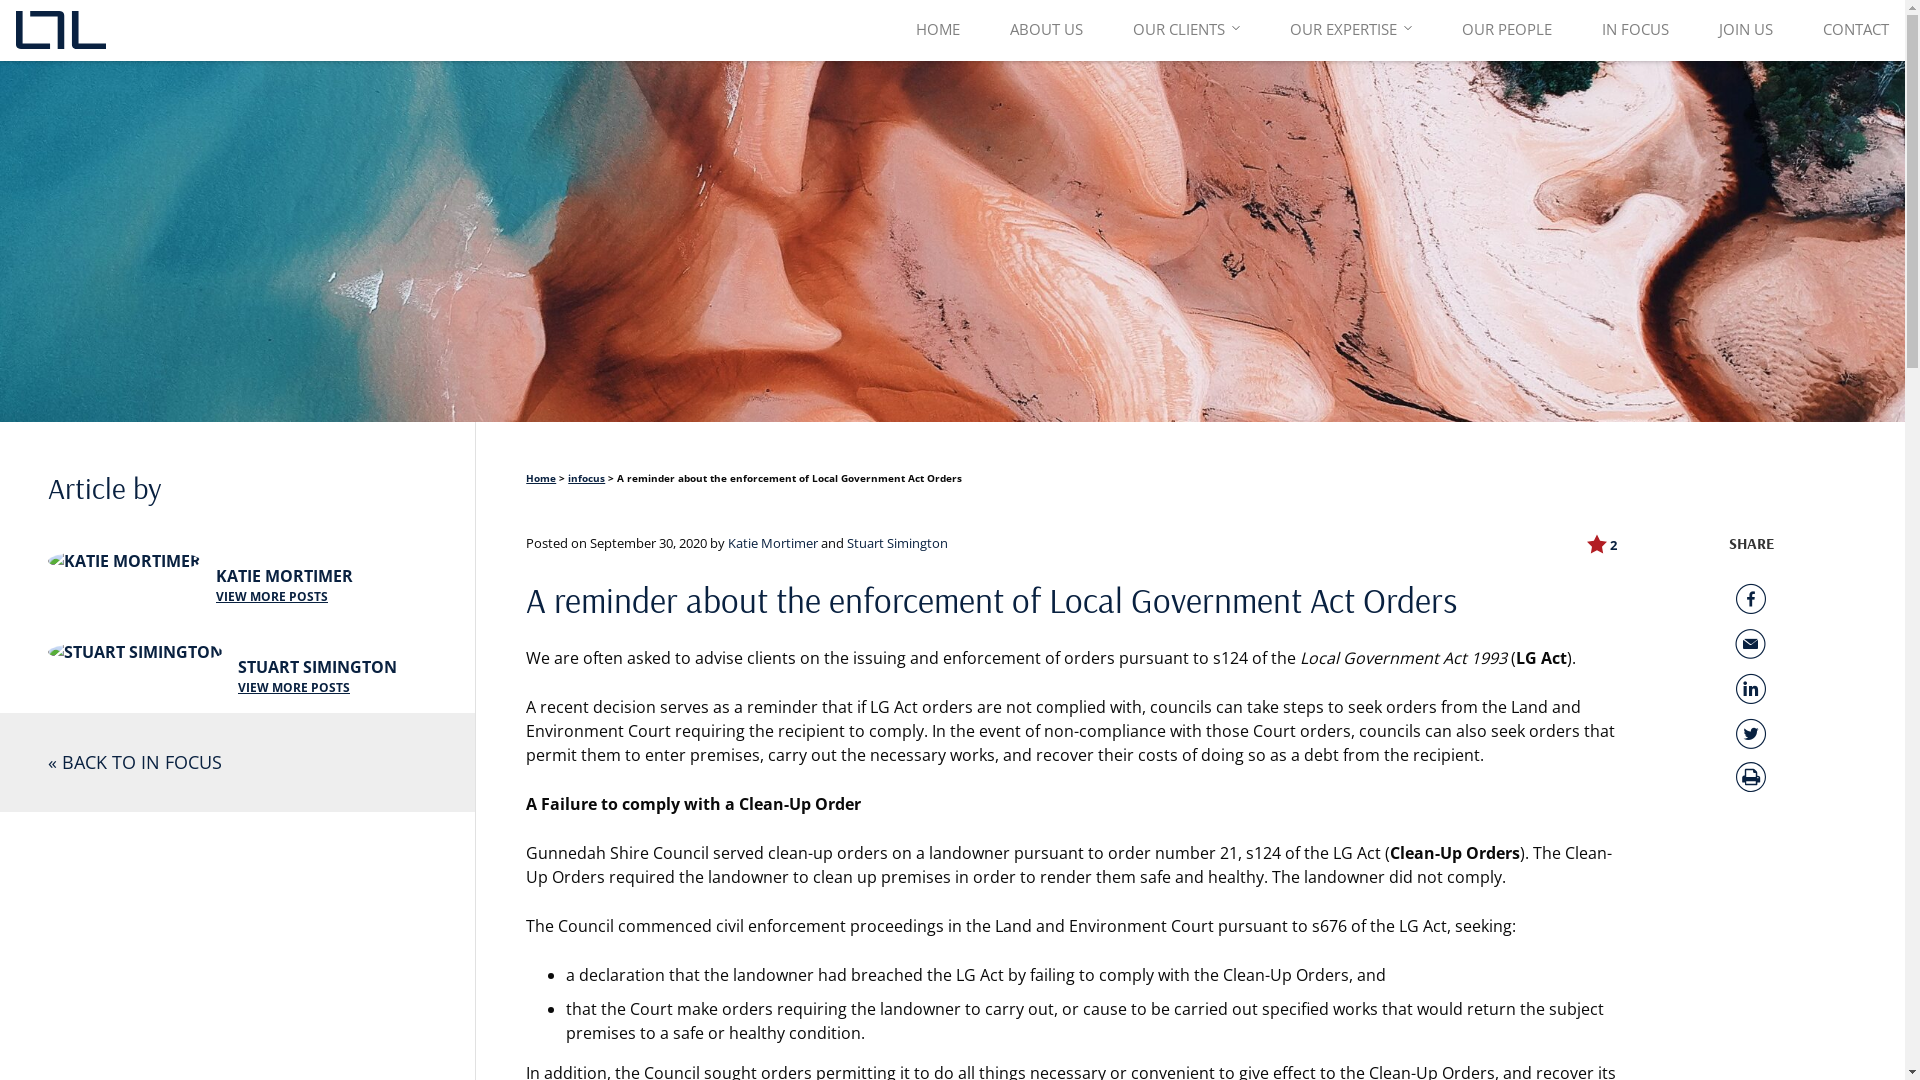 The height and width of the screenshot is (1080, 1920). What do you see at coordinates (1179, 30) in the screenshot?
I see `OUR CLIENTS` at bounding box center [1179, 30].